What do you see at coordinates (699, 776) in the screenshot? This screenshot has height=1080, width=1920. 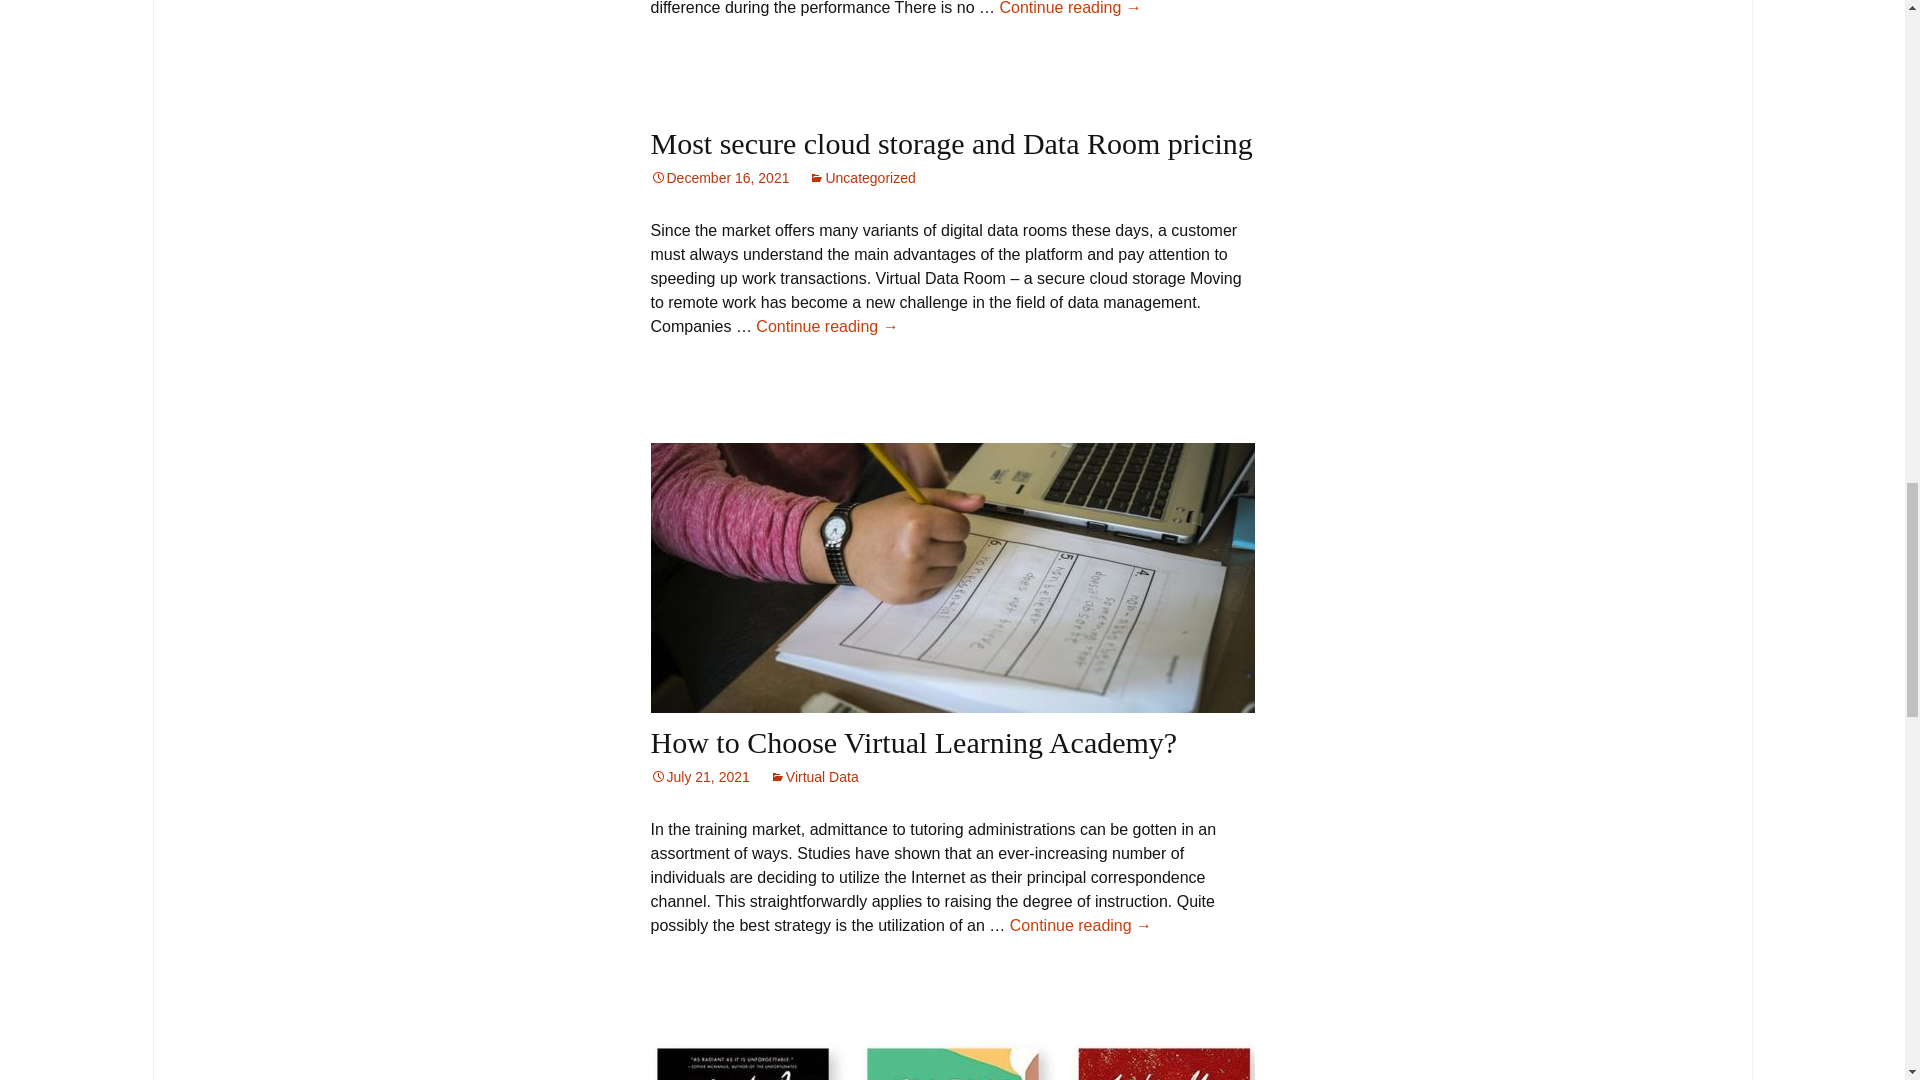 I see `July 21, 2021` at bounding box center [699, 776].